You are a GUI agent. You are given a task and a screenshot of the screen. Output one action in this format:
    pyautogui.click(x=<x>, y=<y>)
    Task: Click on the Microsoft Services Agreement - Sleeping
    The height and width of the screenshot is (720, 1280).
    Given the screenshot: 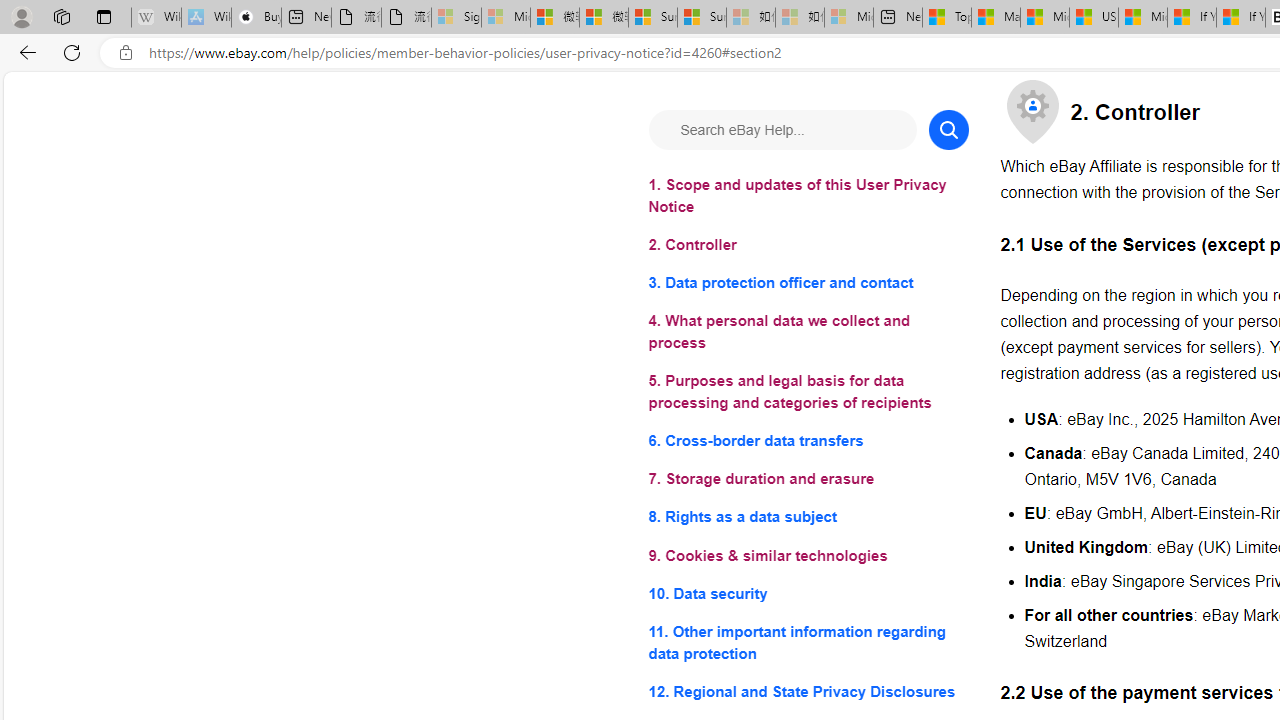 What is the action you would take?
    pyautogui.click(x=506, y=18)
    